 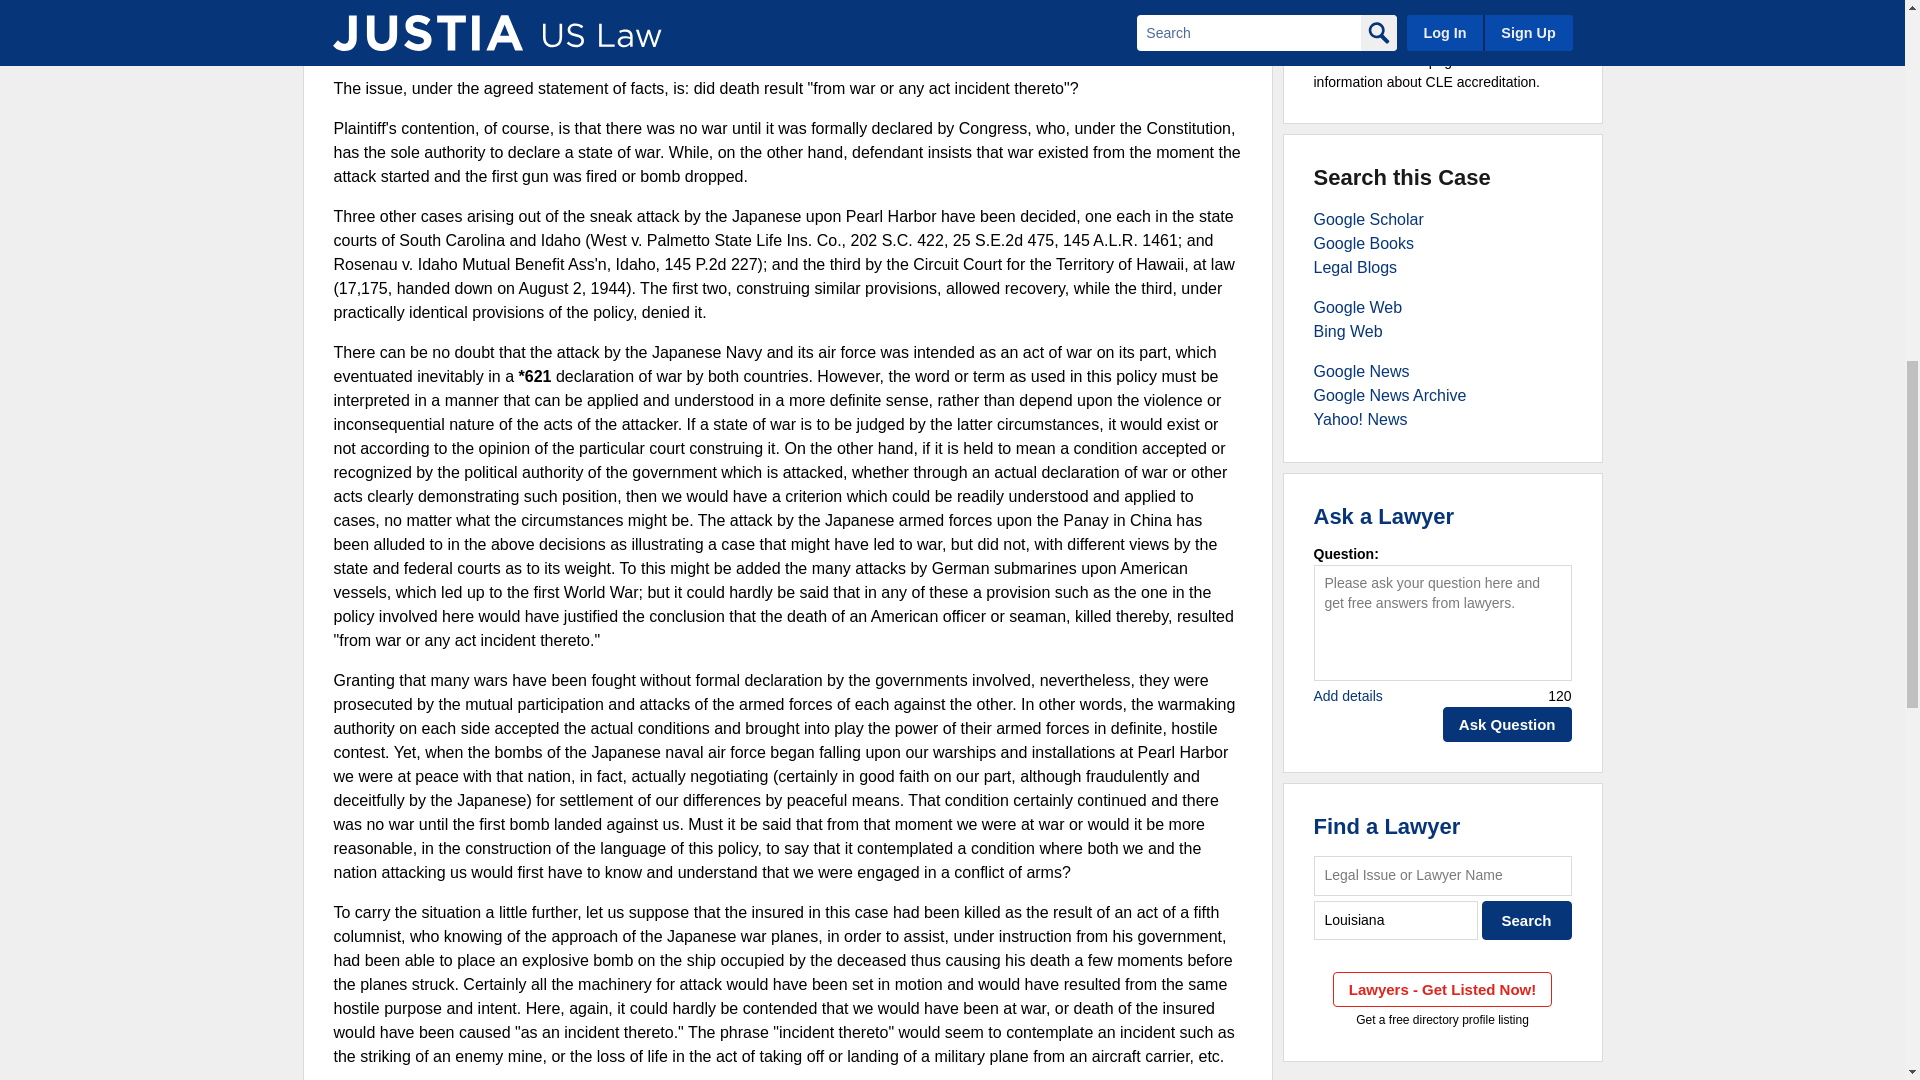 What do you see at coordinates (1396, 920) in the screenshot?
I see `City, State` at bounding box center [1396, 920].